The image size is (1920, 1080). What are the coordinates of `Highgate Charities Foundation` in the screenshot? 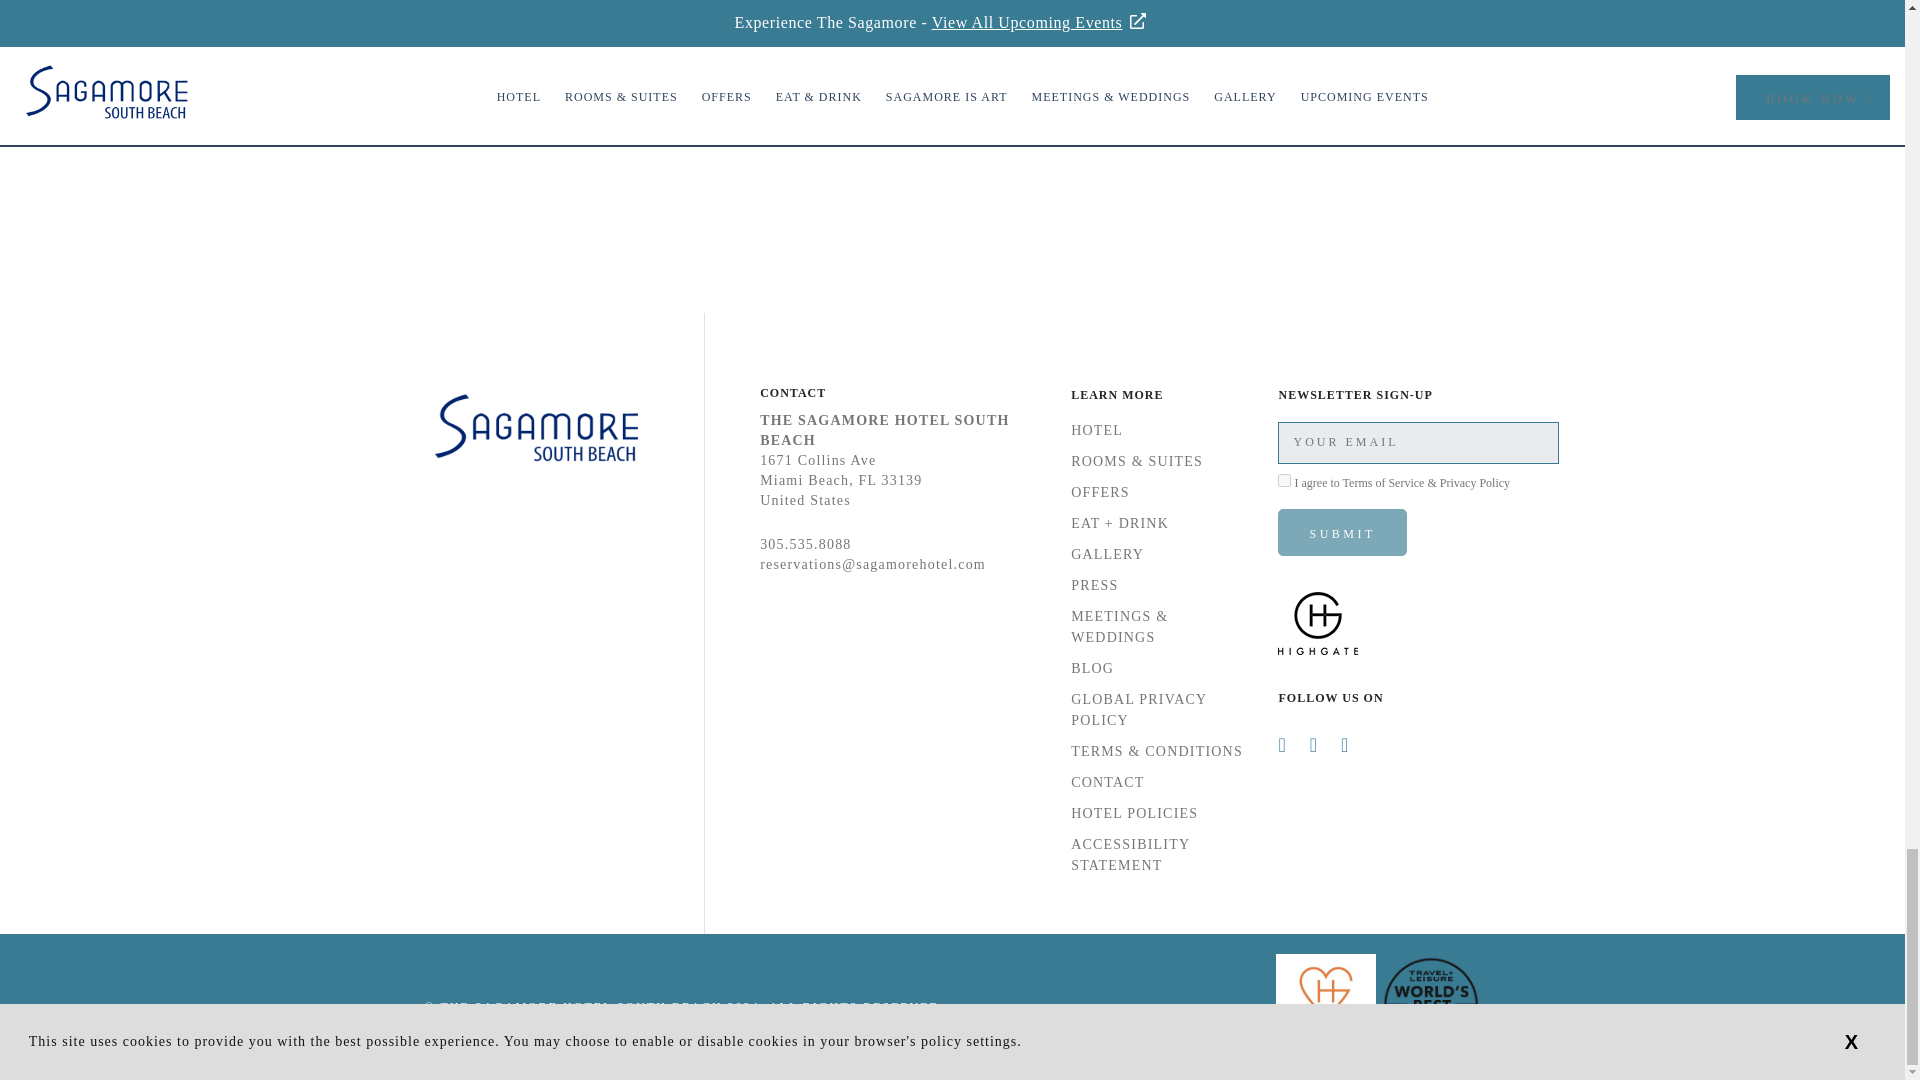 It's located at (1328, 1051).